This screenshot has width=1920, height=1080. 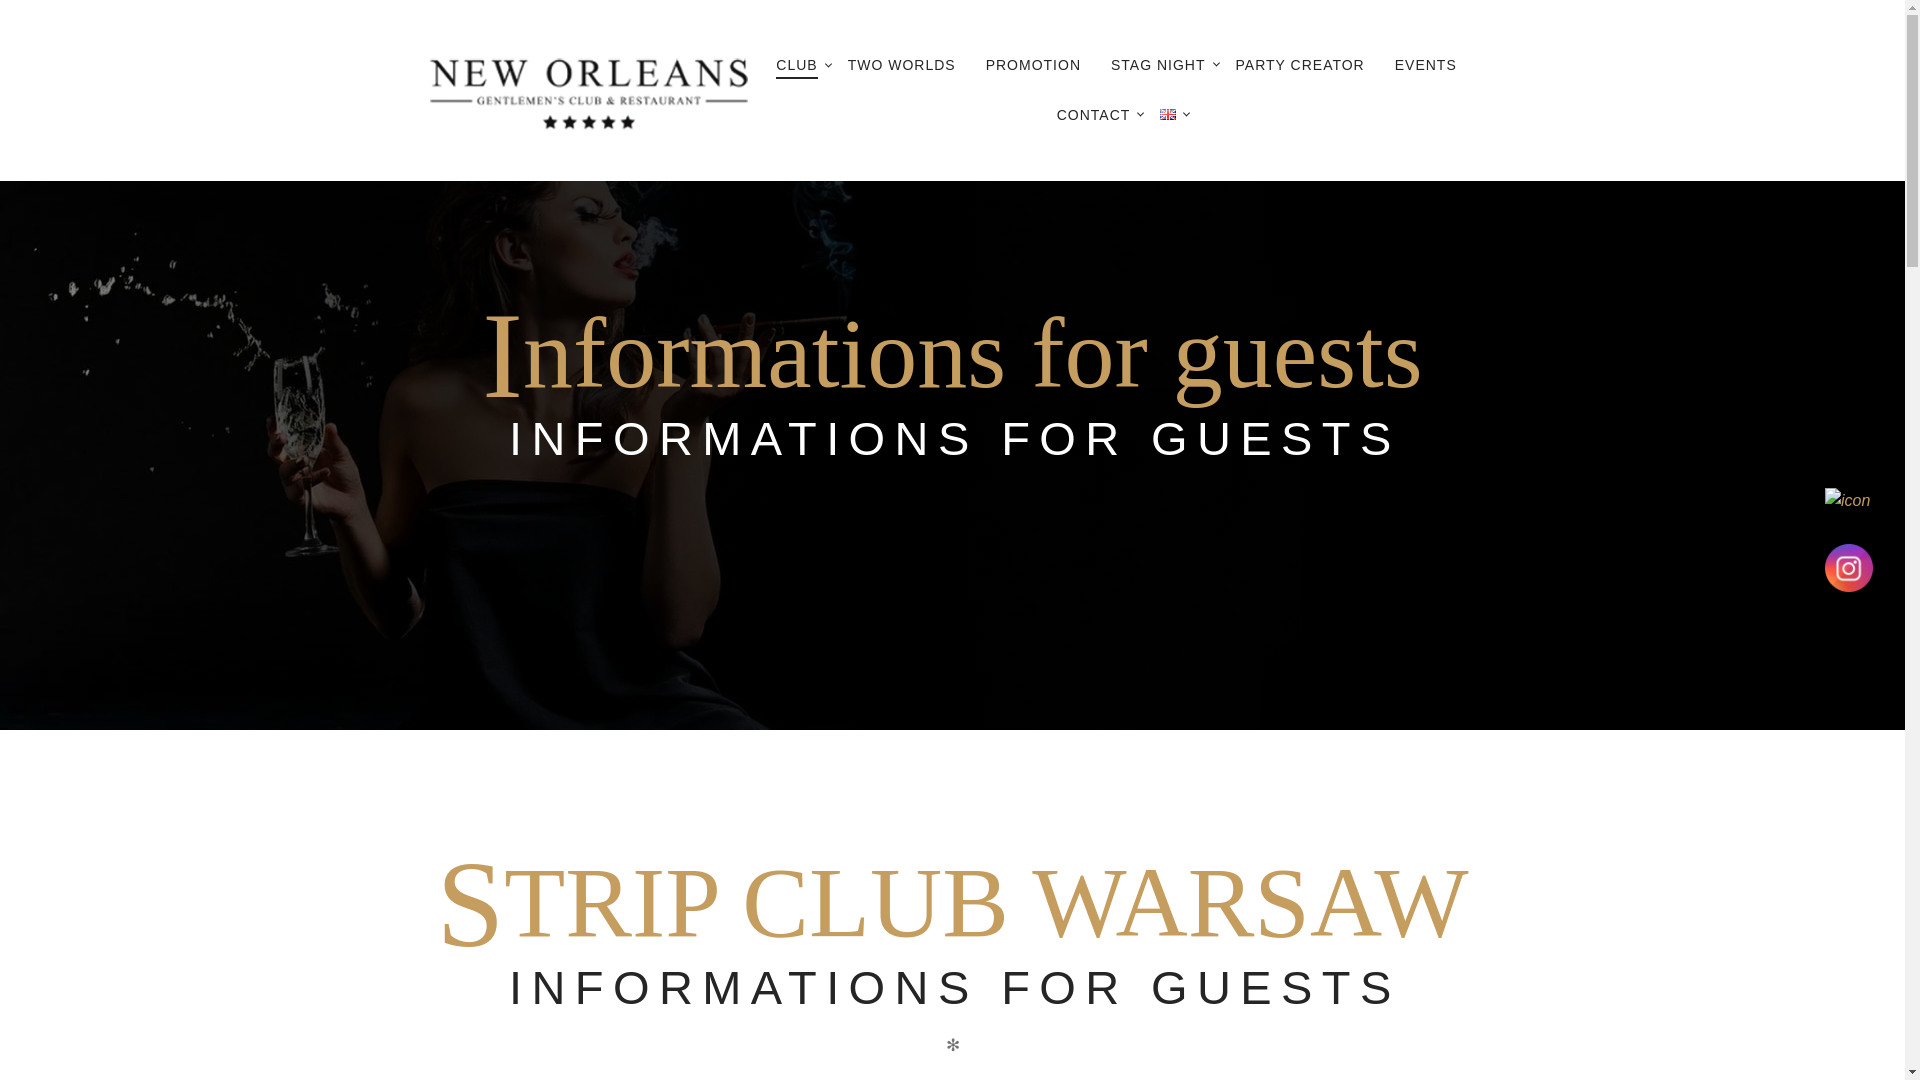 What do you see at coordinates (1849, 512) in the screenshot?
I see `Facebook` at bounding box center [1849, 512].